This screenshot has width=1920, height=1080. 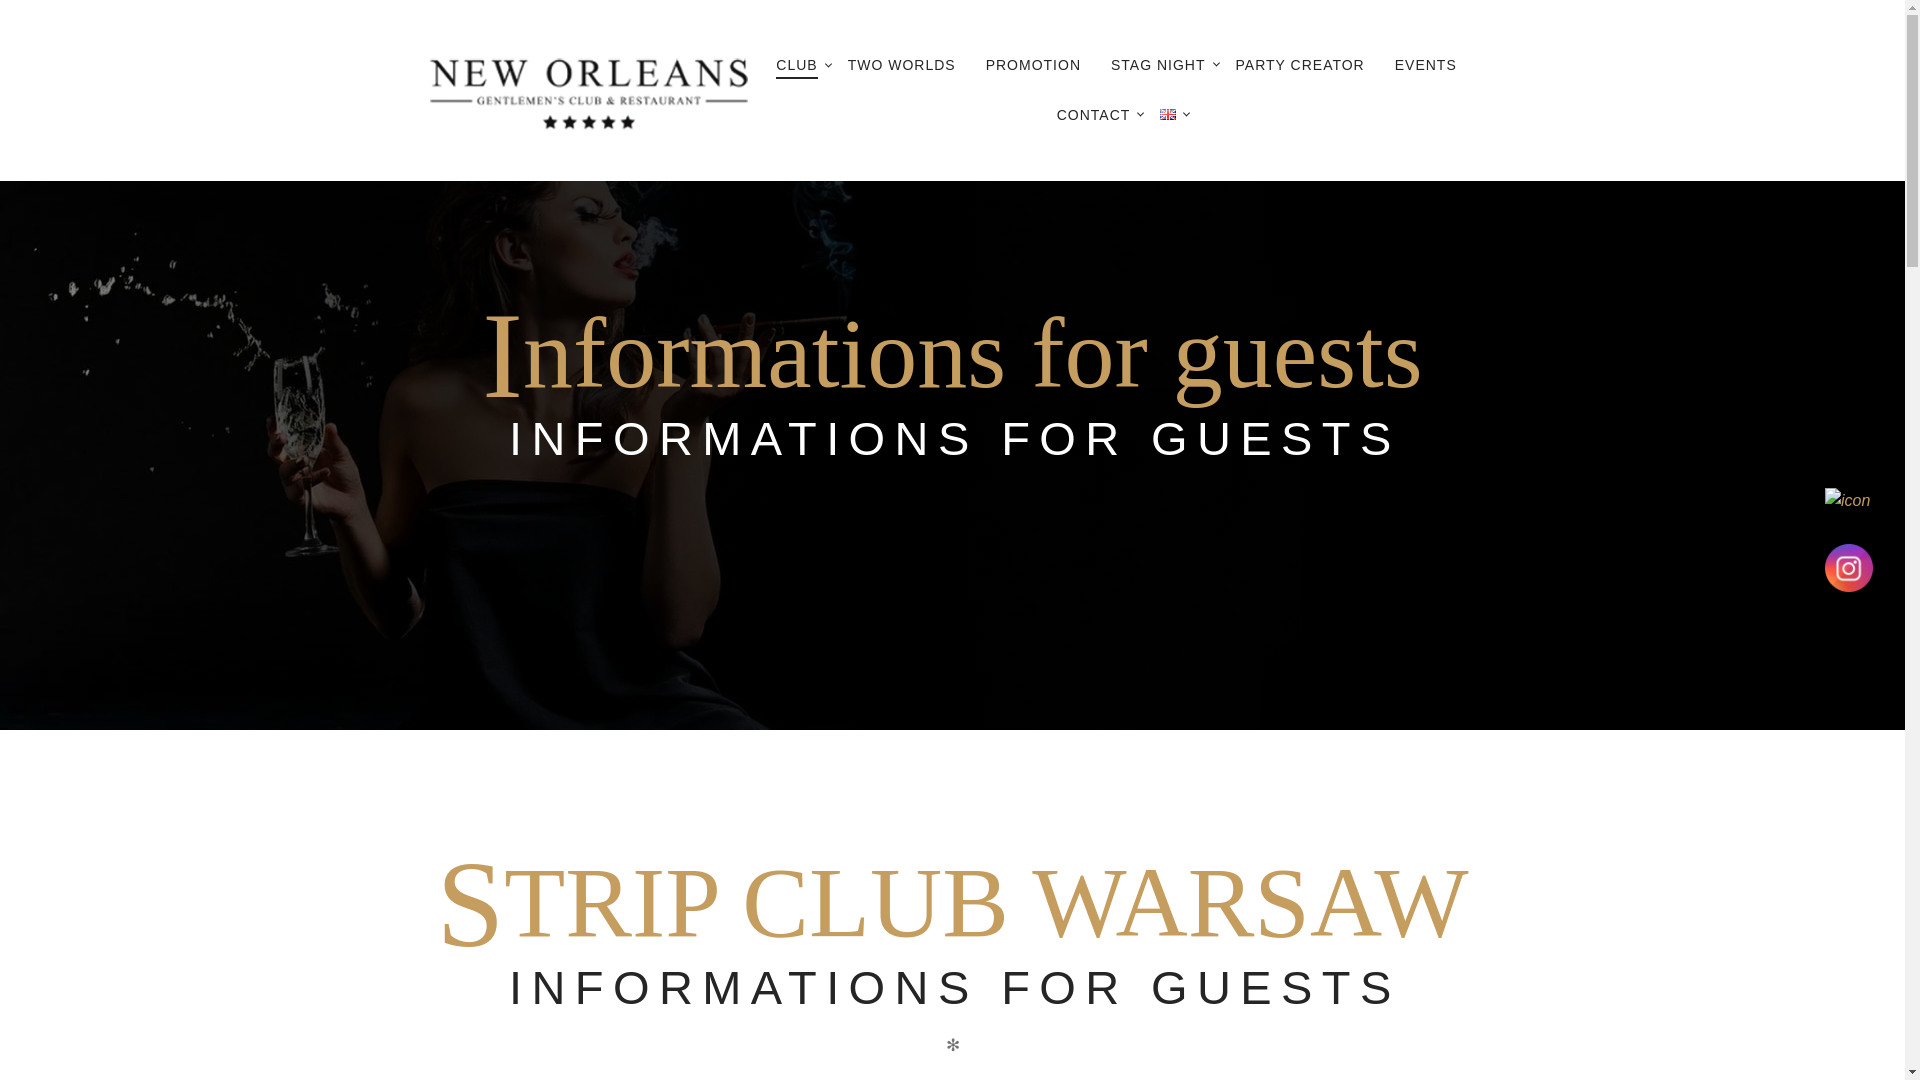 What do you see at coordinates (1849, 512) in the screenshot?
I see `Facebook` at bounding box center [1849, 512].